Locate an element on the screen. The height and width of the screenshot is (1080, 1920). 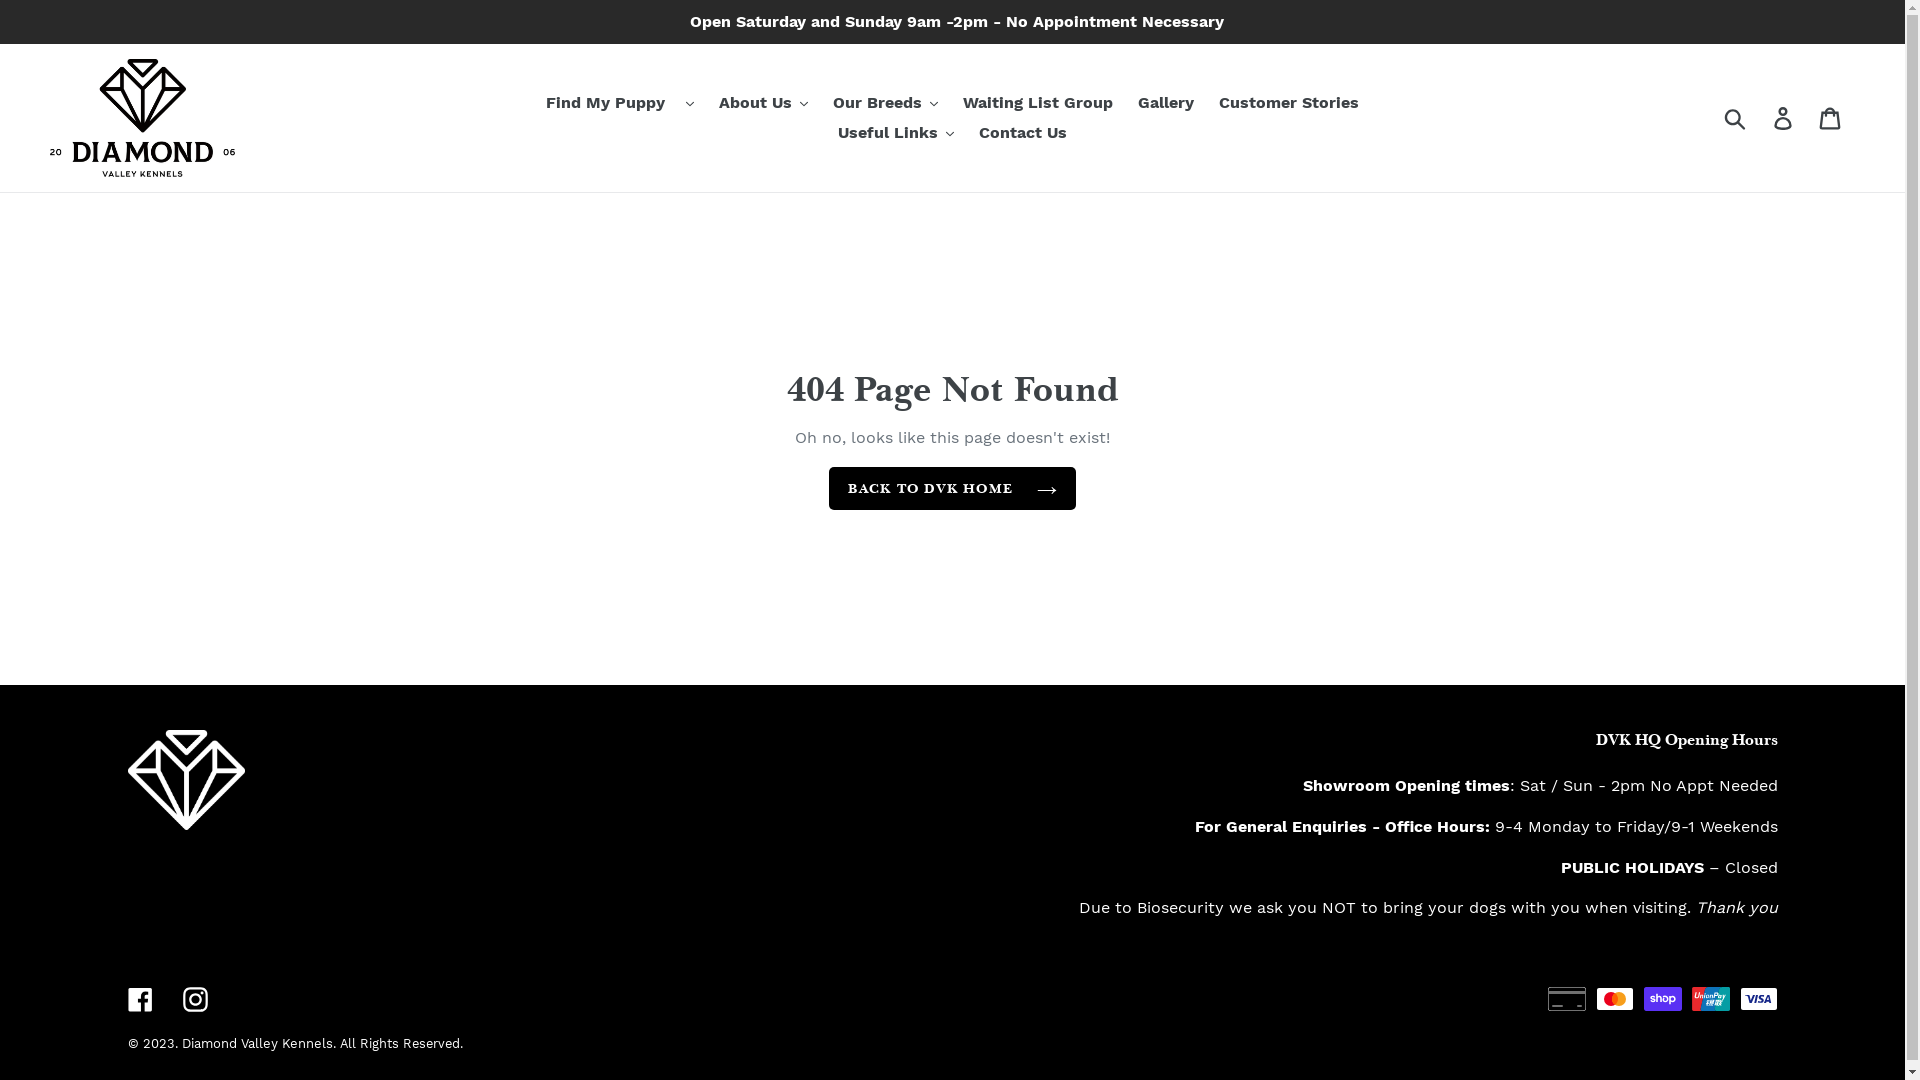
Submit is located at coordinates (1736, 118).